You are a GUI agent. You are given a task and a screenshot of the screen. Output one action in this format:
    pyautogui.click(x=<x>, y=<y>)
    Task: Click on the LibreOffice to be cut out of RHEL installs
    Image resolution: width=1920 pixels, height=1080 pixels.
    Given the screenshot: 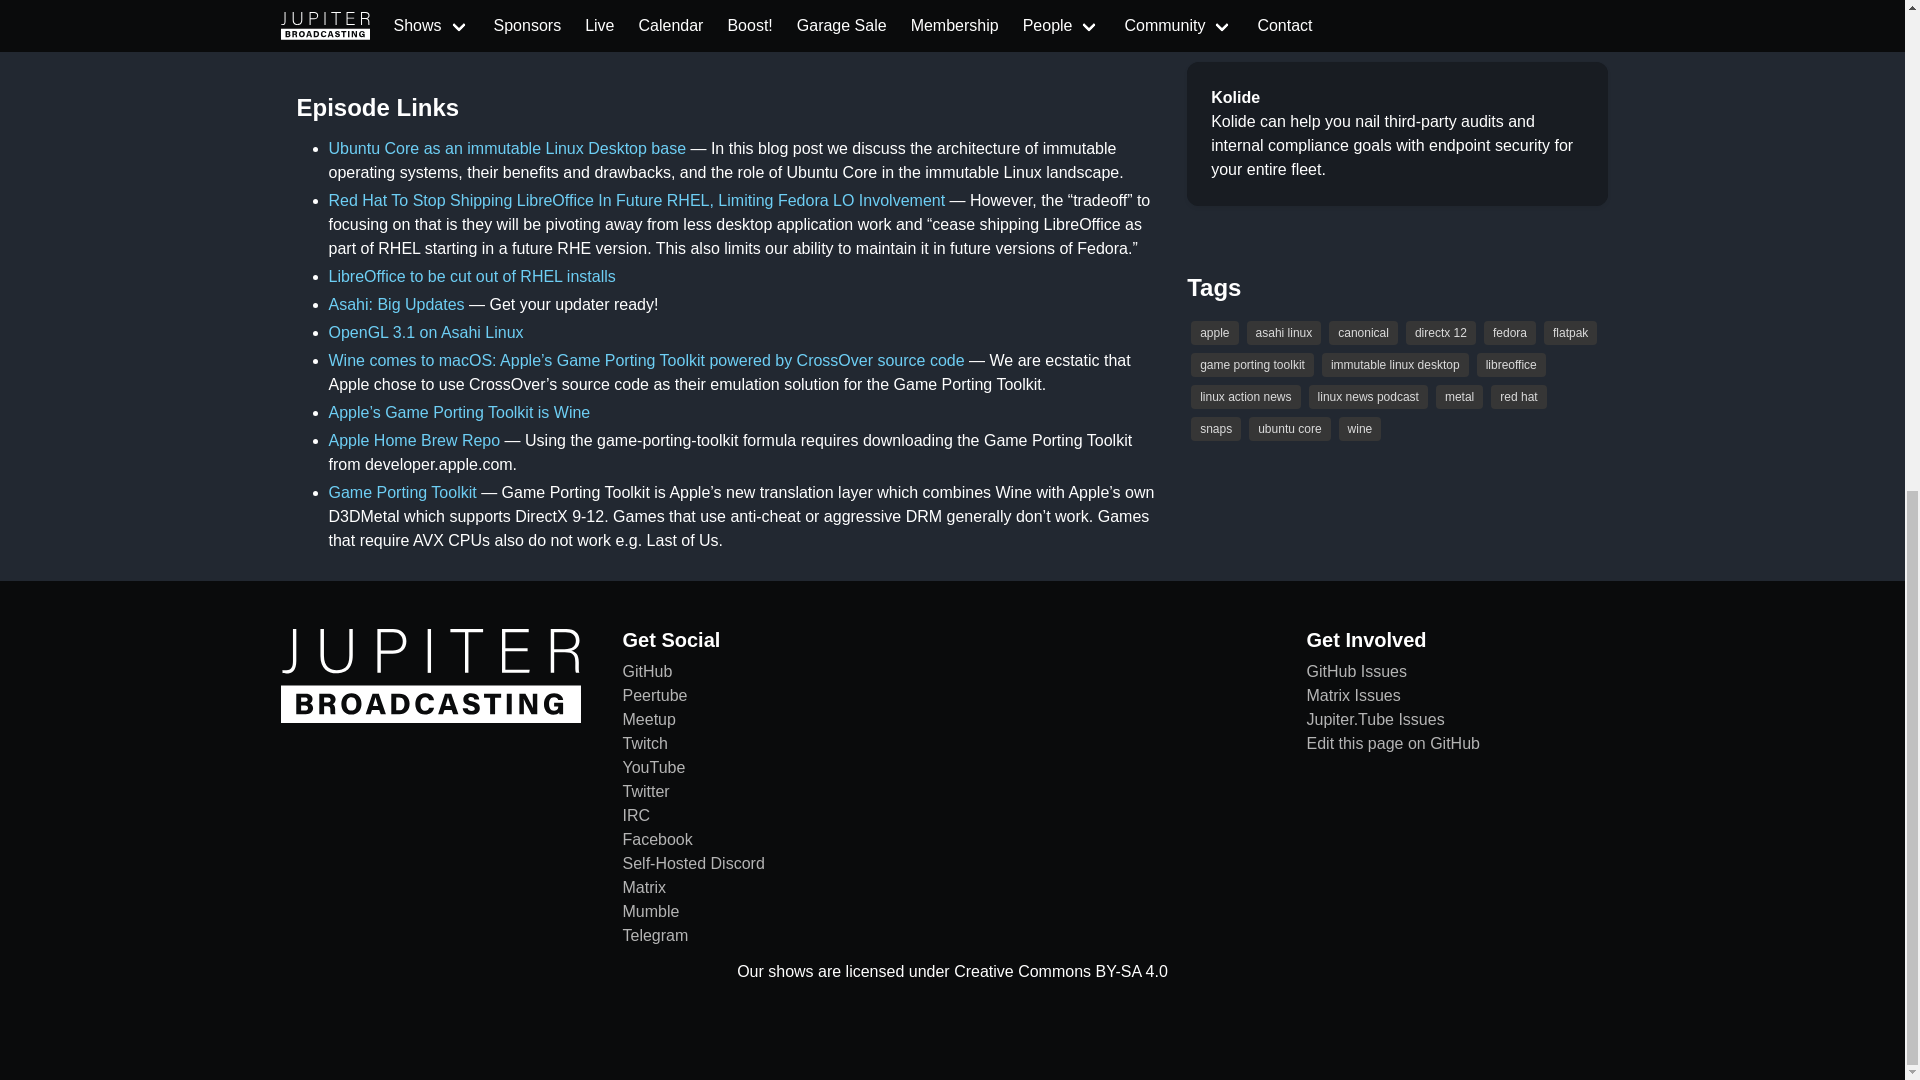 What is the action you would take?
    pyautogui.click(x=471, y=276)
    